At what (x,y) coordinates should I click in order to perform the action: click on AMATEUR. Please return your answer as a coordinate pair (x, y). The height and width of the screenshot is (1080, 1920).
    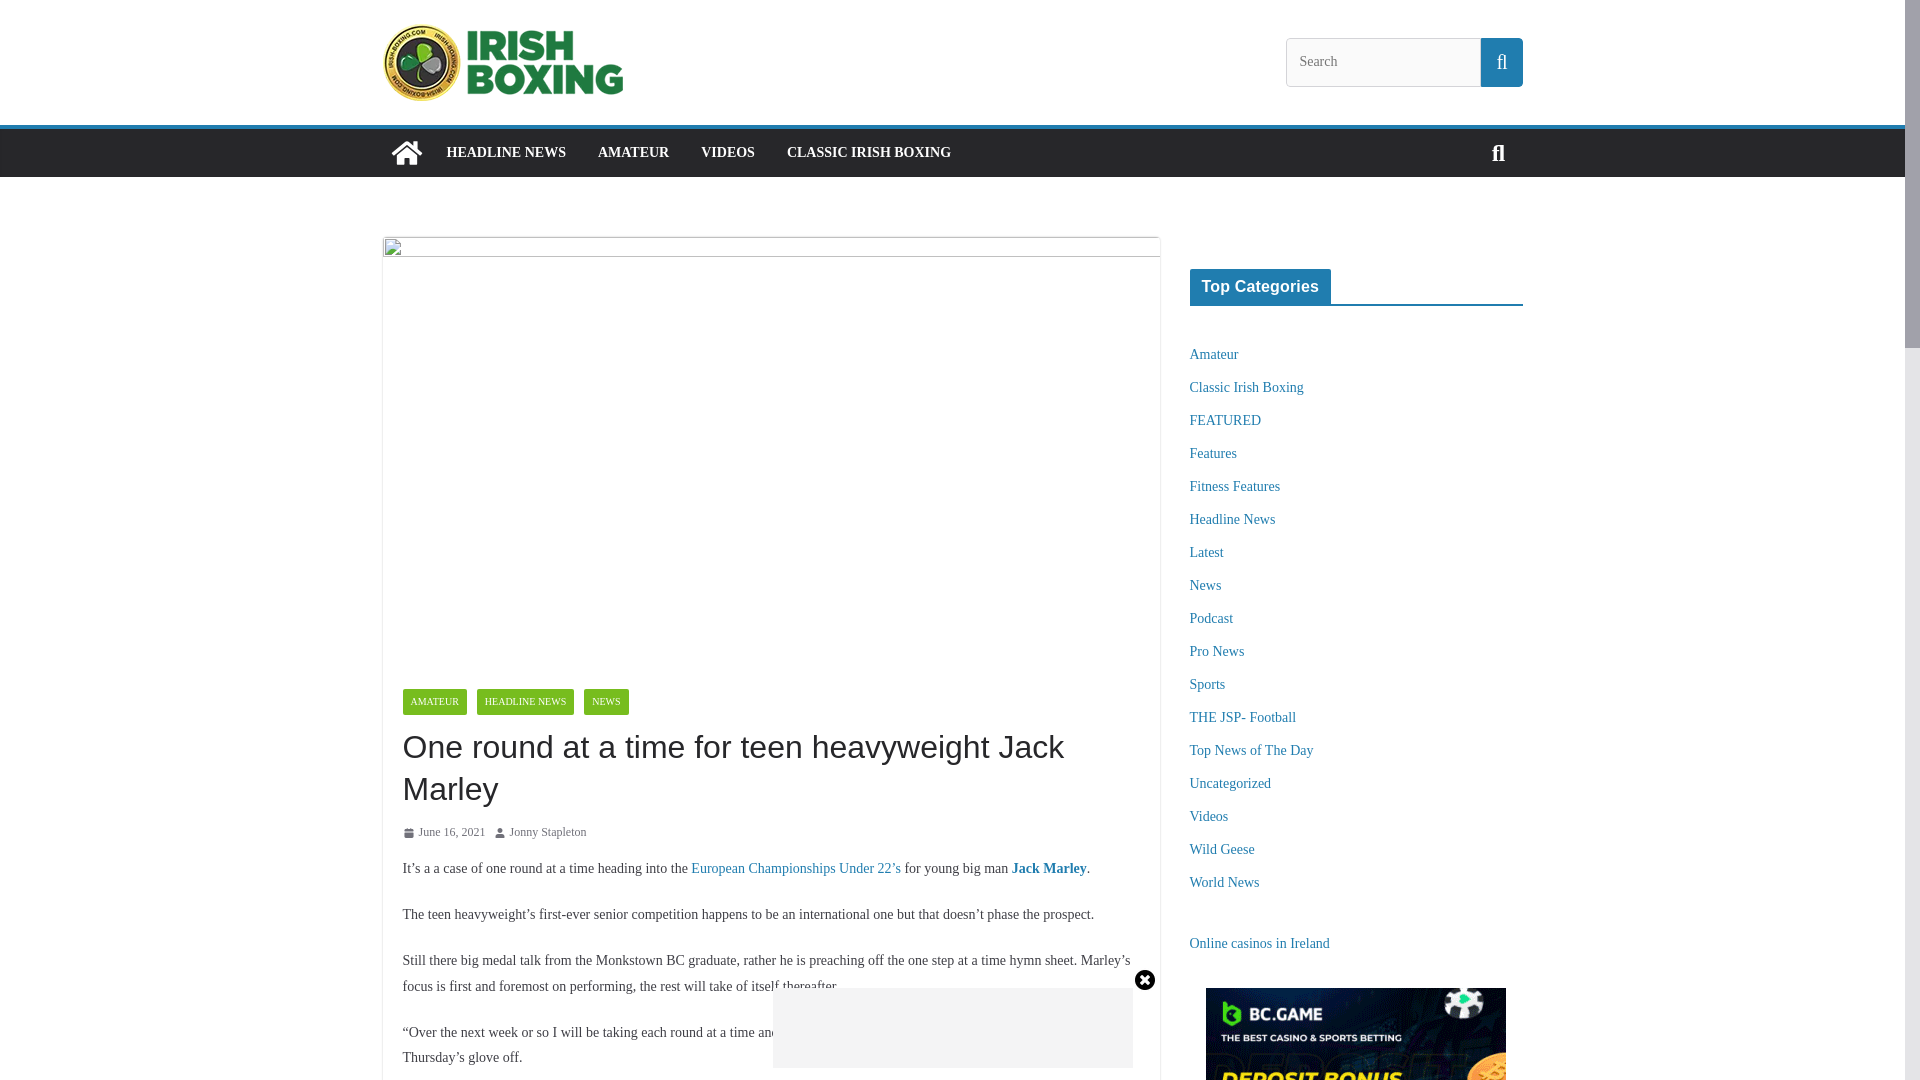
    Looking at the image, I should click on (632, 153).